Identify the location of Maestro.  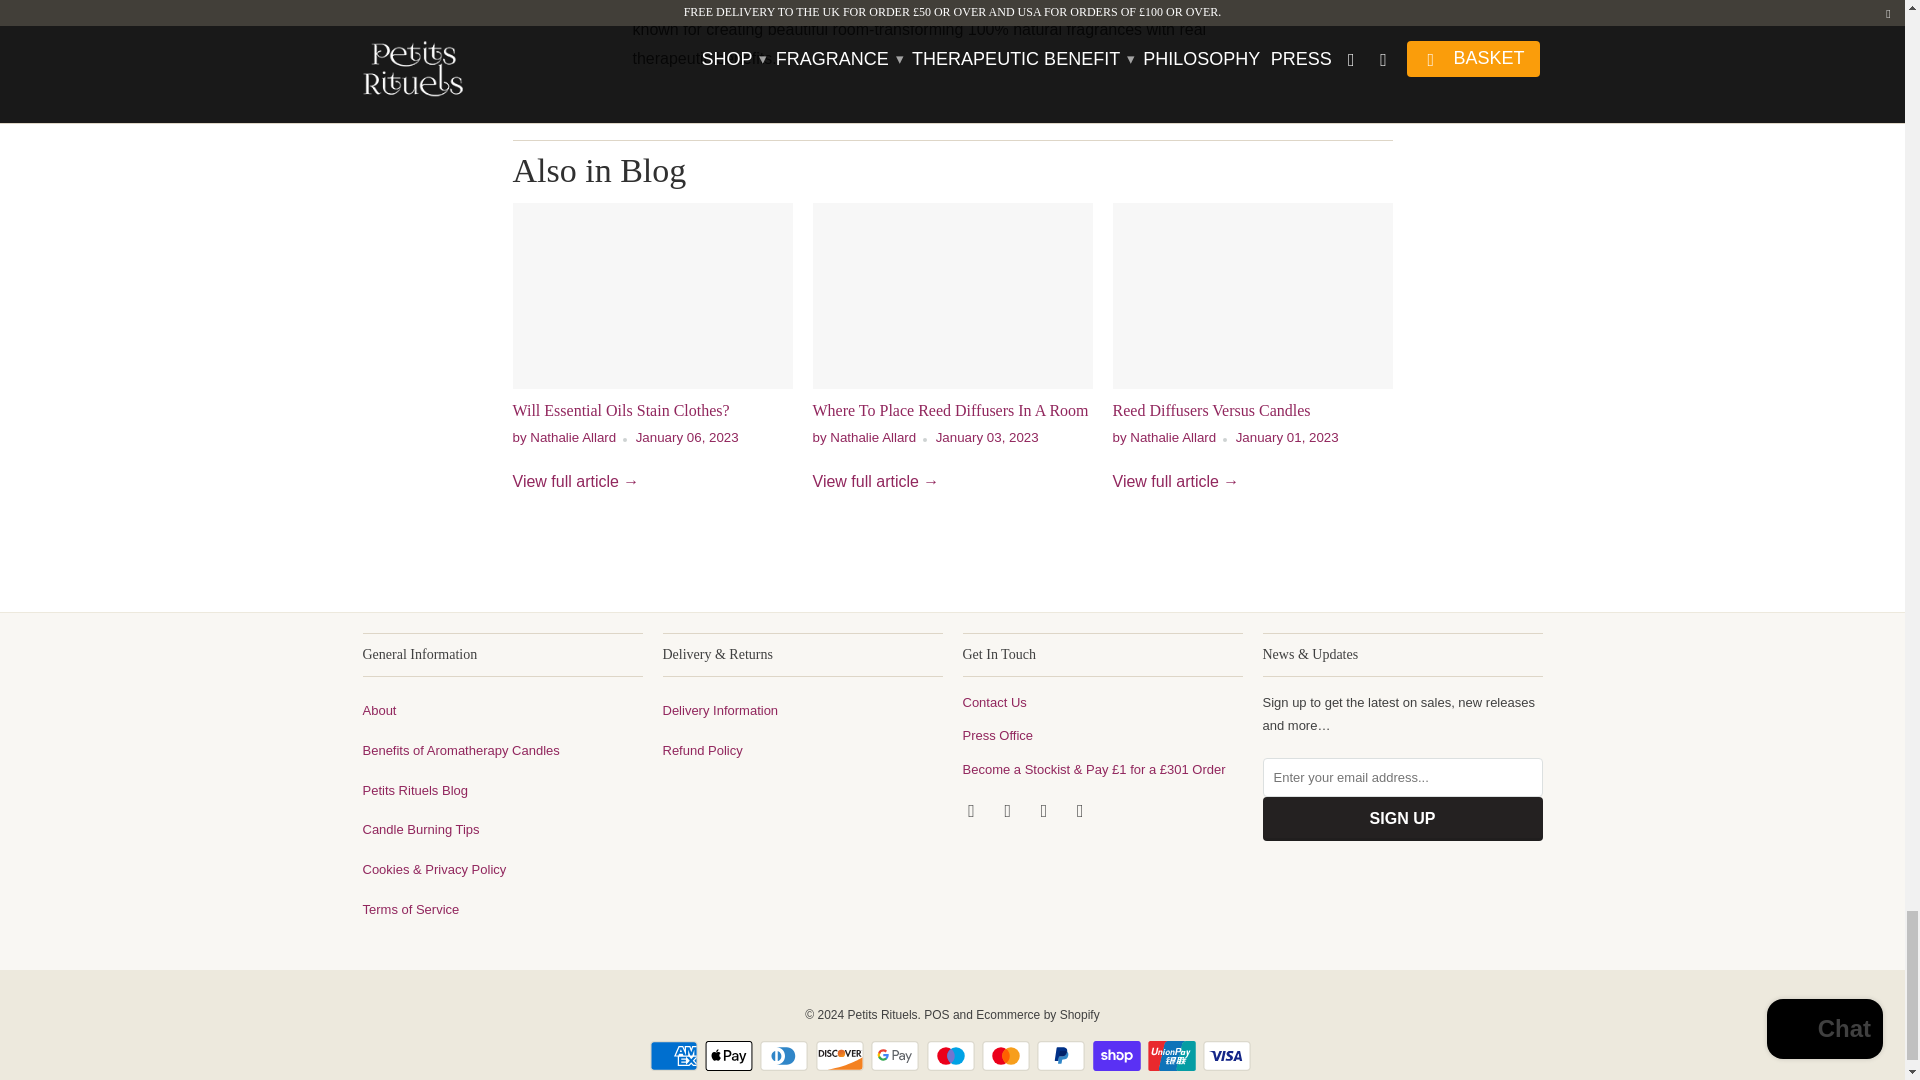
(951, 1056).